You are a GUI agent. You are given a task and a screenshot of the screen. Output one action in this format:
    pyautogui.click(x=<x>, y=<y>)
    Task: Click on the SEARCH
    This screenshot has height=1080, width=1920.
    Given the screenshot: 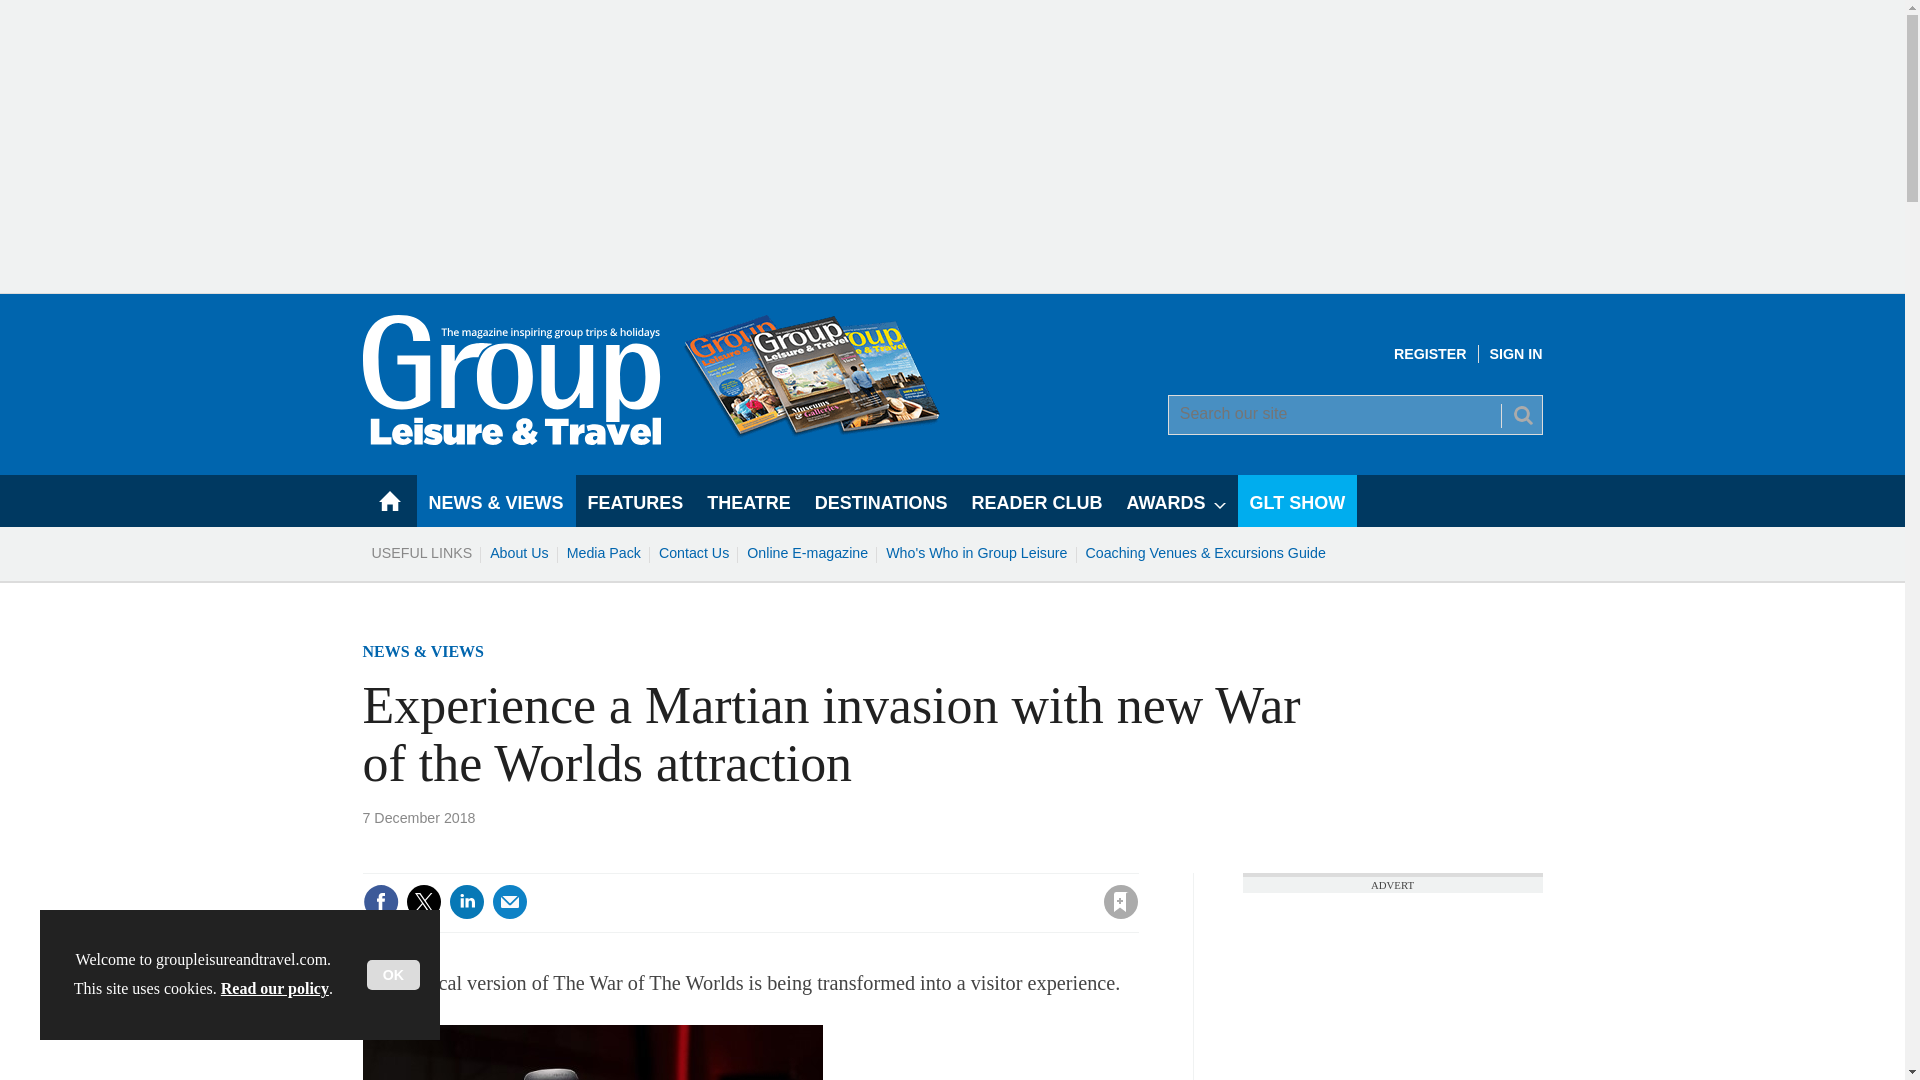 What is the action you would take?
    pyautogui.click(x=1521, y=414)
    